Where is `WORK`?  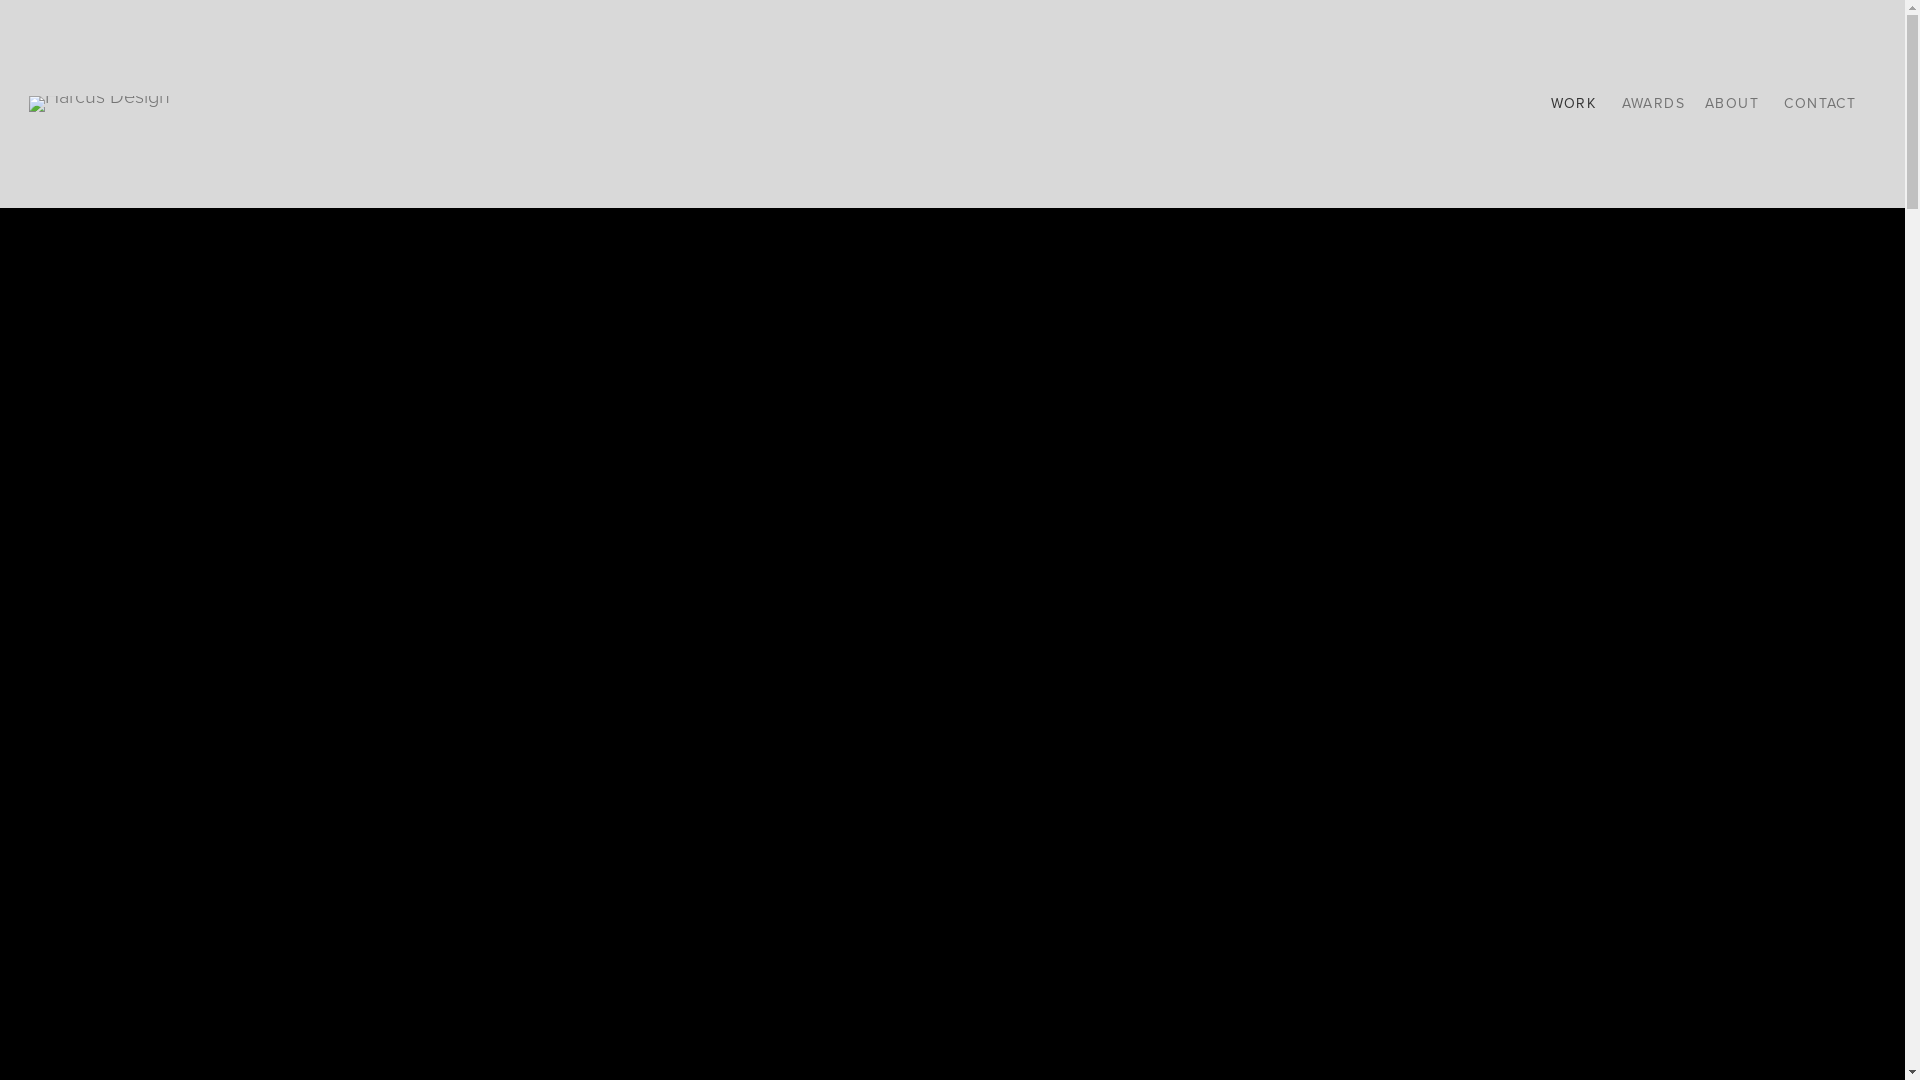
WORK is located at coordinates (1574, 104).